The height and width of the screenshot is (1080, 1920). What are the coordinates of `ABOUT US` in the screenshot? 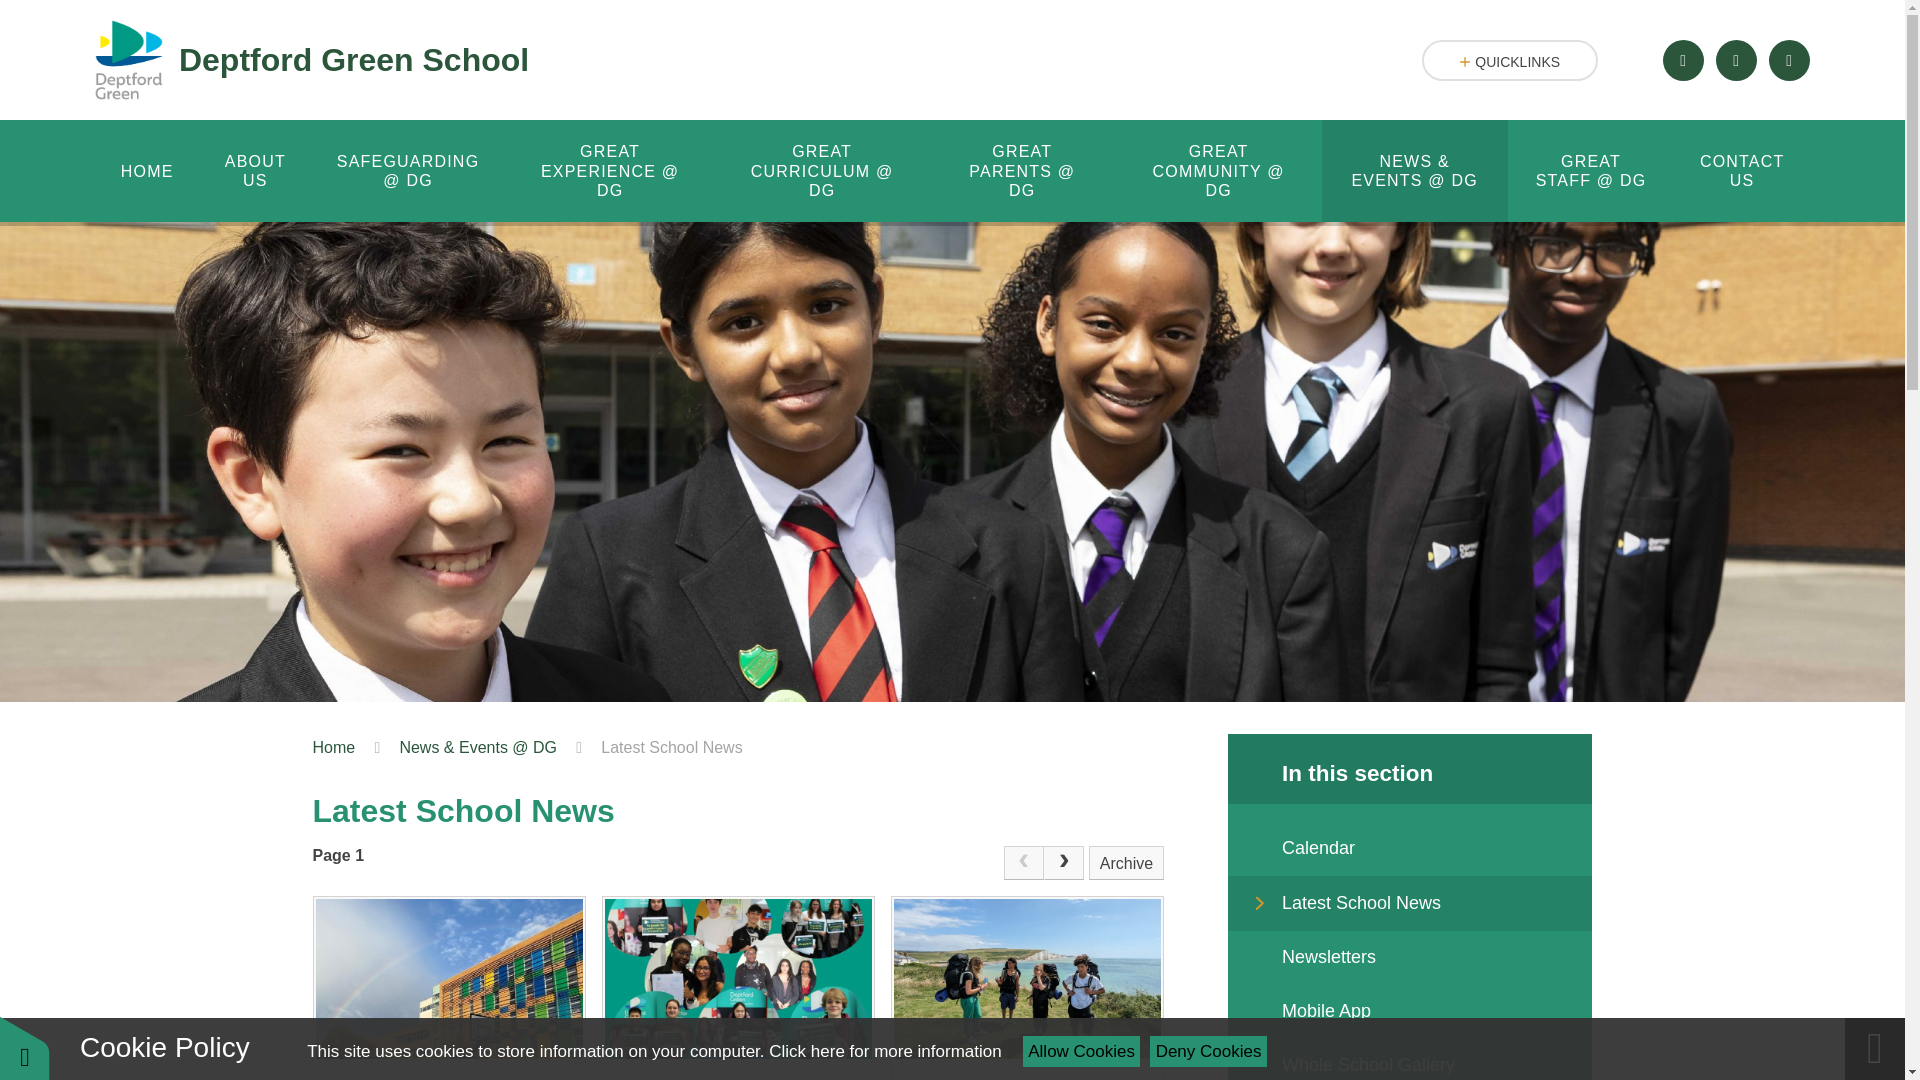 It's located at (255, 170).